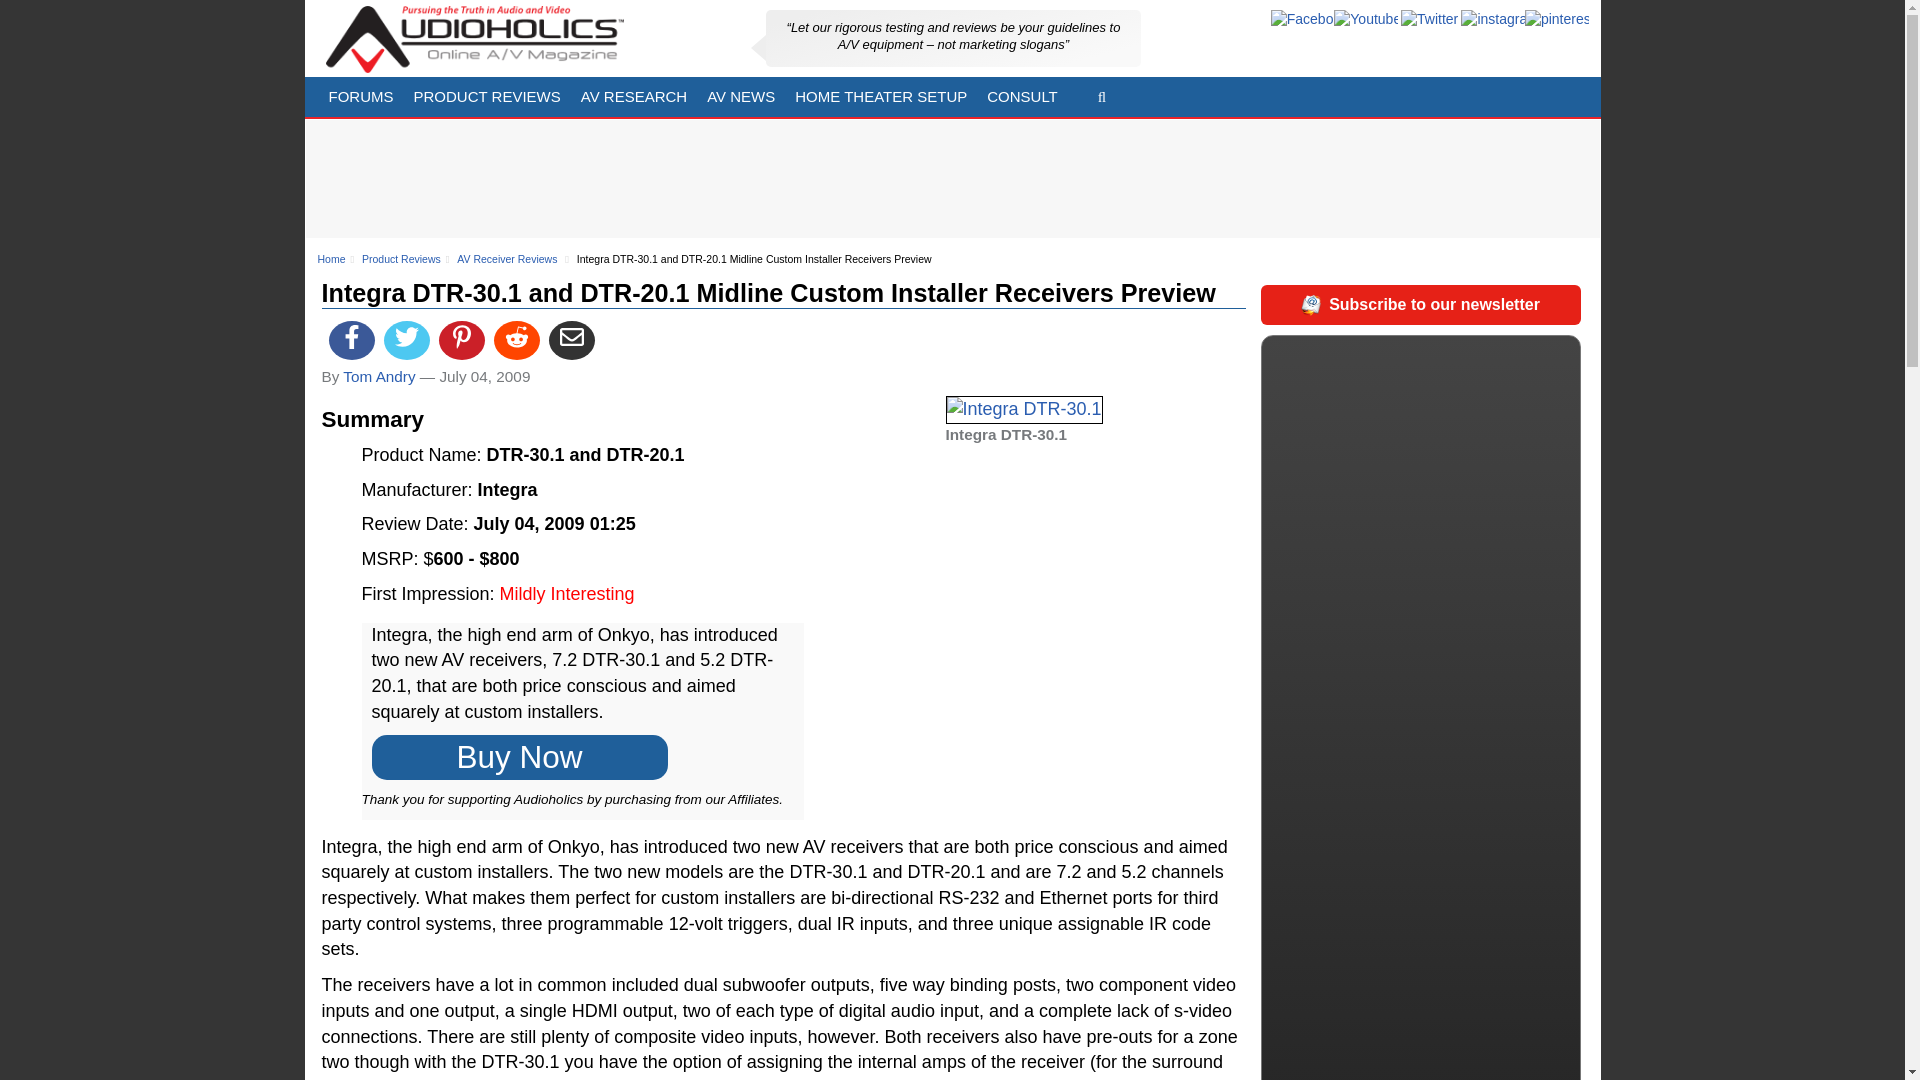  I want to click on Twitter, so click(1429, 20).